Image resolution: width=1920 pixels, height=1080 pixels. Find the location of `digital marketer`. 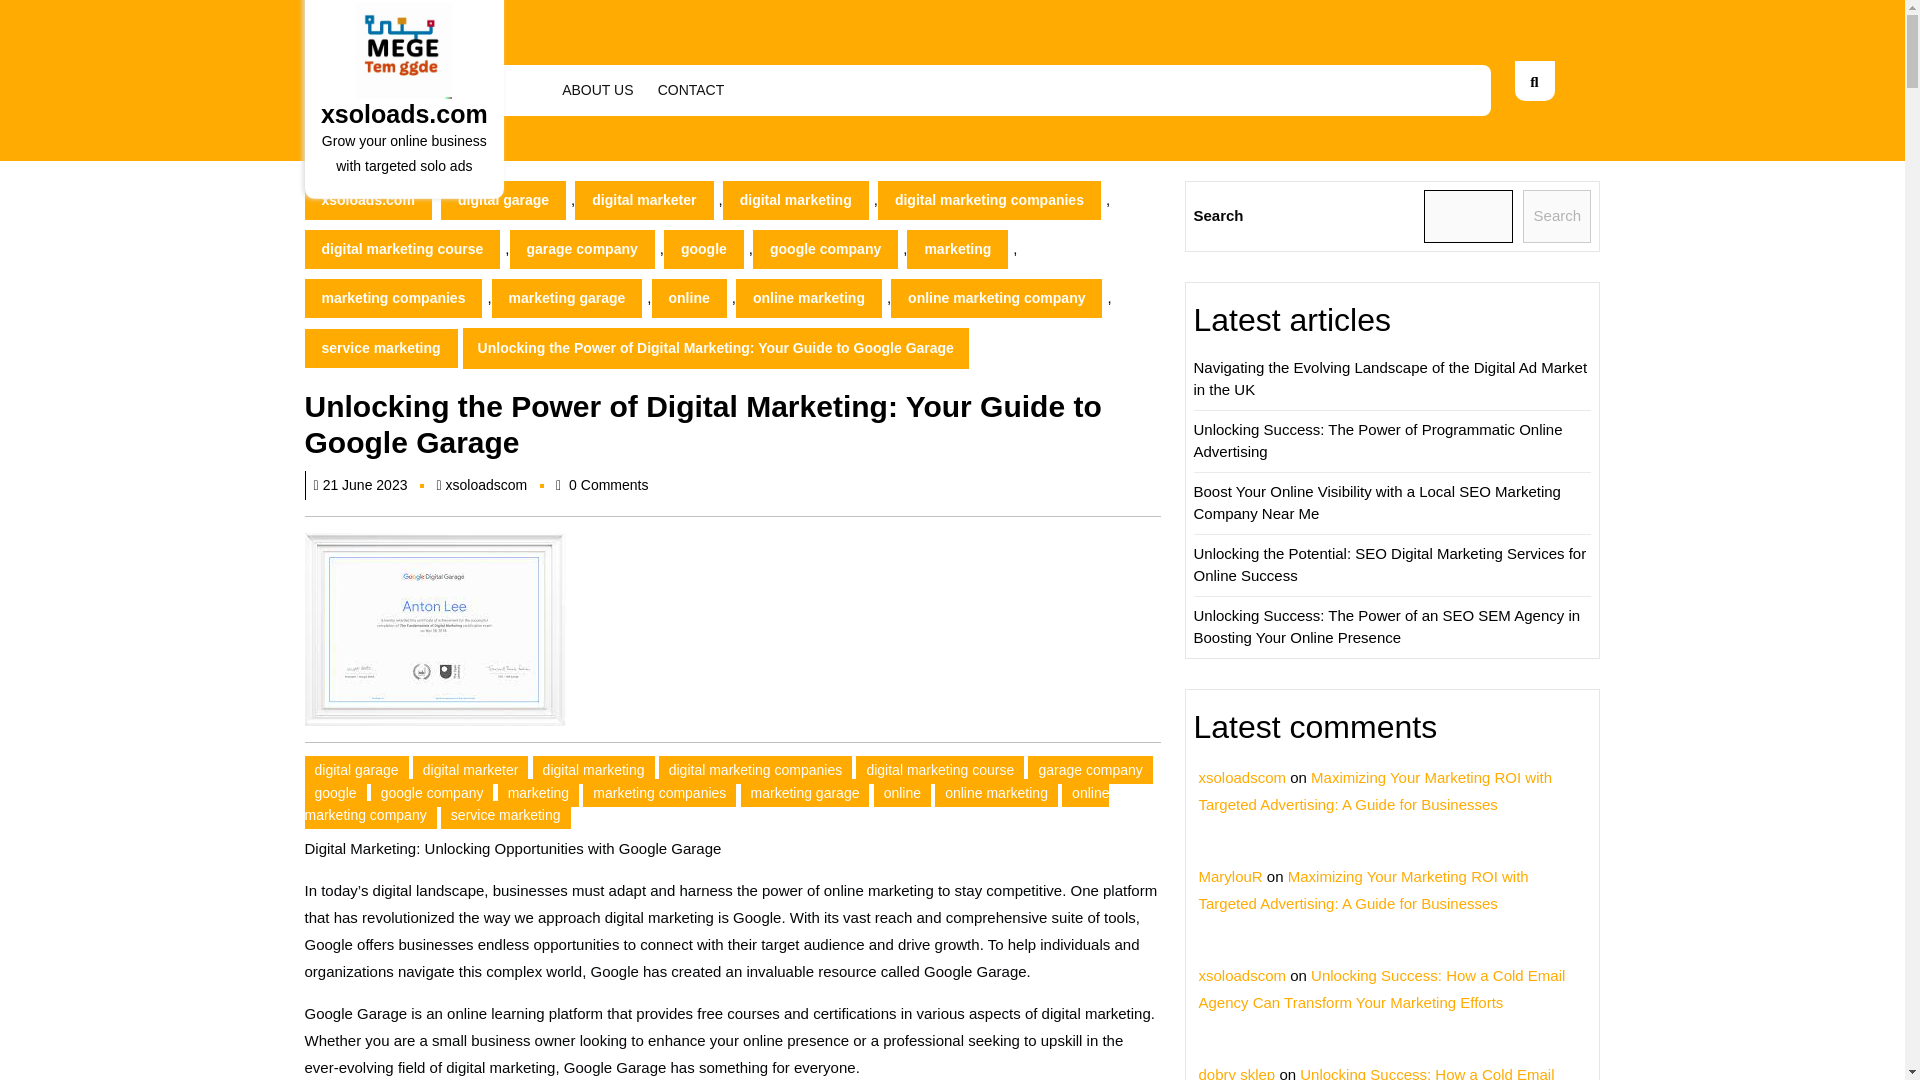

digital marketer is located at coordinates (643, 200).